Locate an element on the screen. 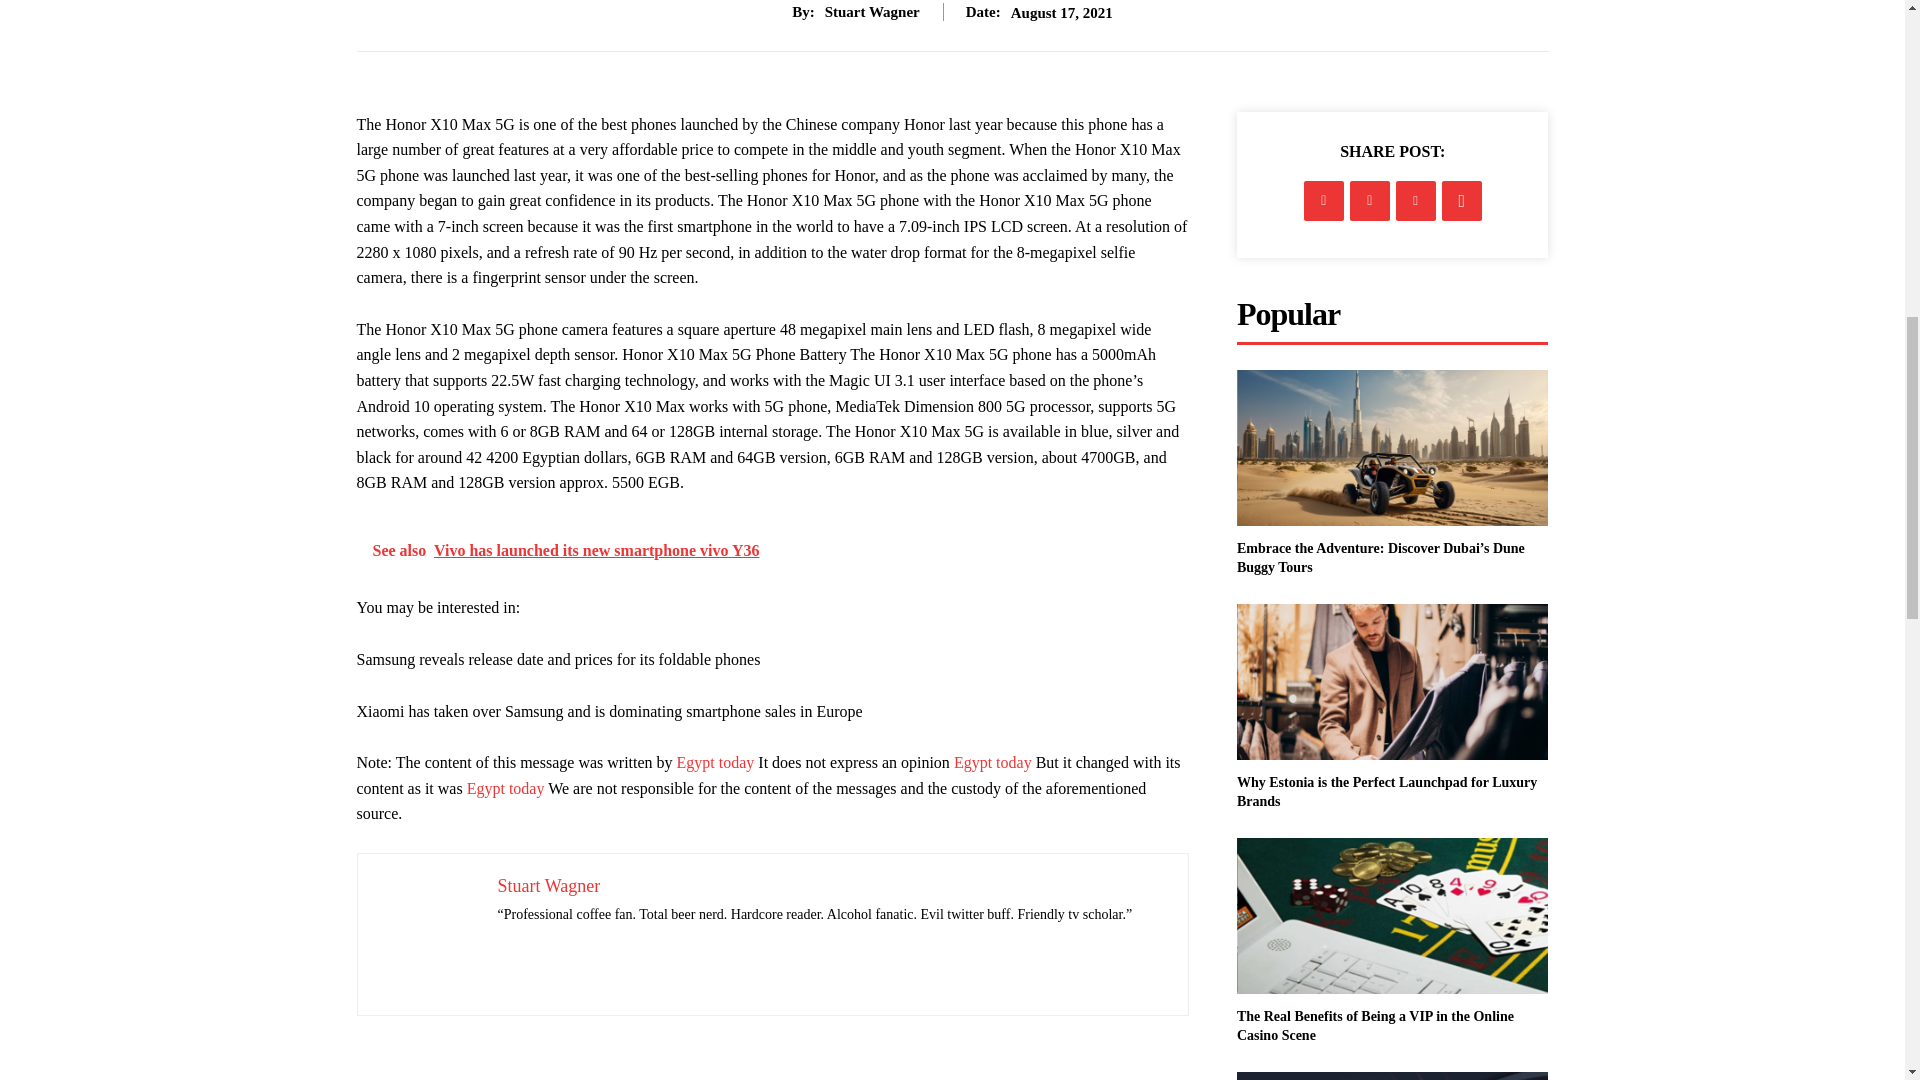 The width and height of the screenshot is (1920, 1080). The Real Benefits of Being a VIP in the Online Casino Scene is located at coordinates (1375, 1026).